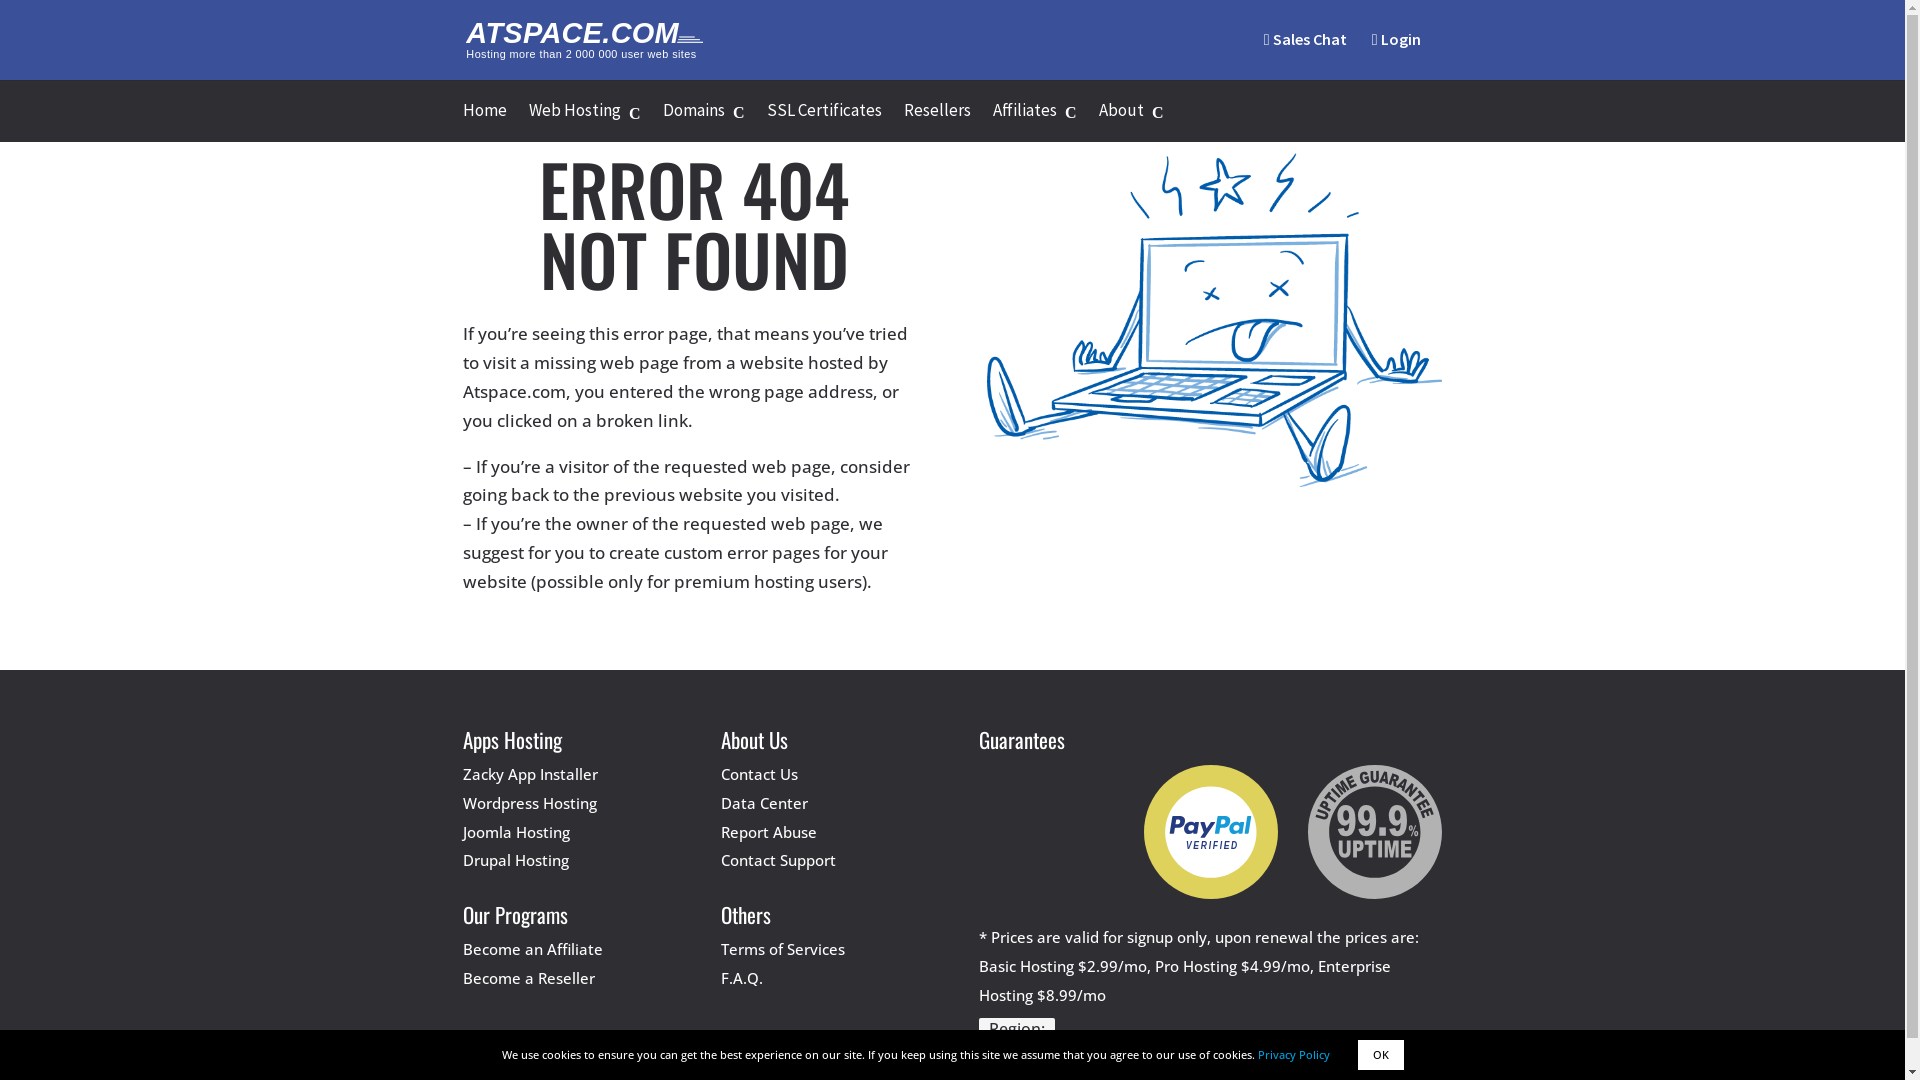 The image size is (1920, 1080). What do you see at coordinates (764, 803) in the screenshot?
I see `Data Center` at bounding box center [764, 803].